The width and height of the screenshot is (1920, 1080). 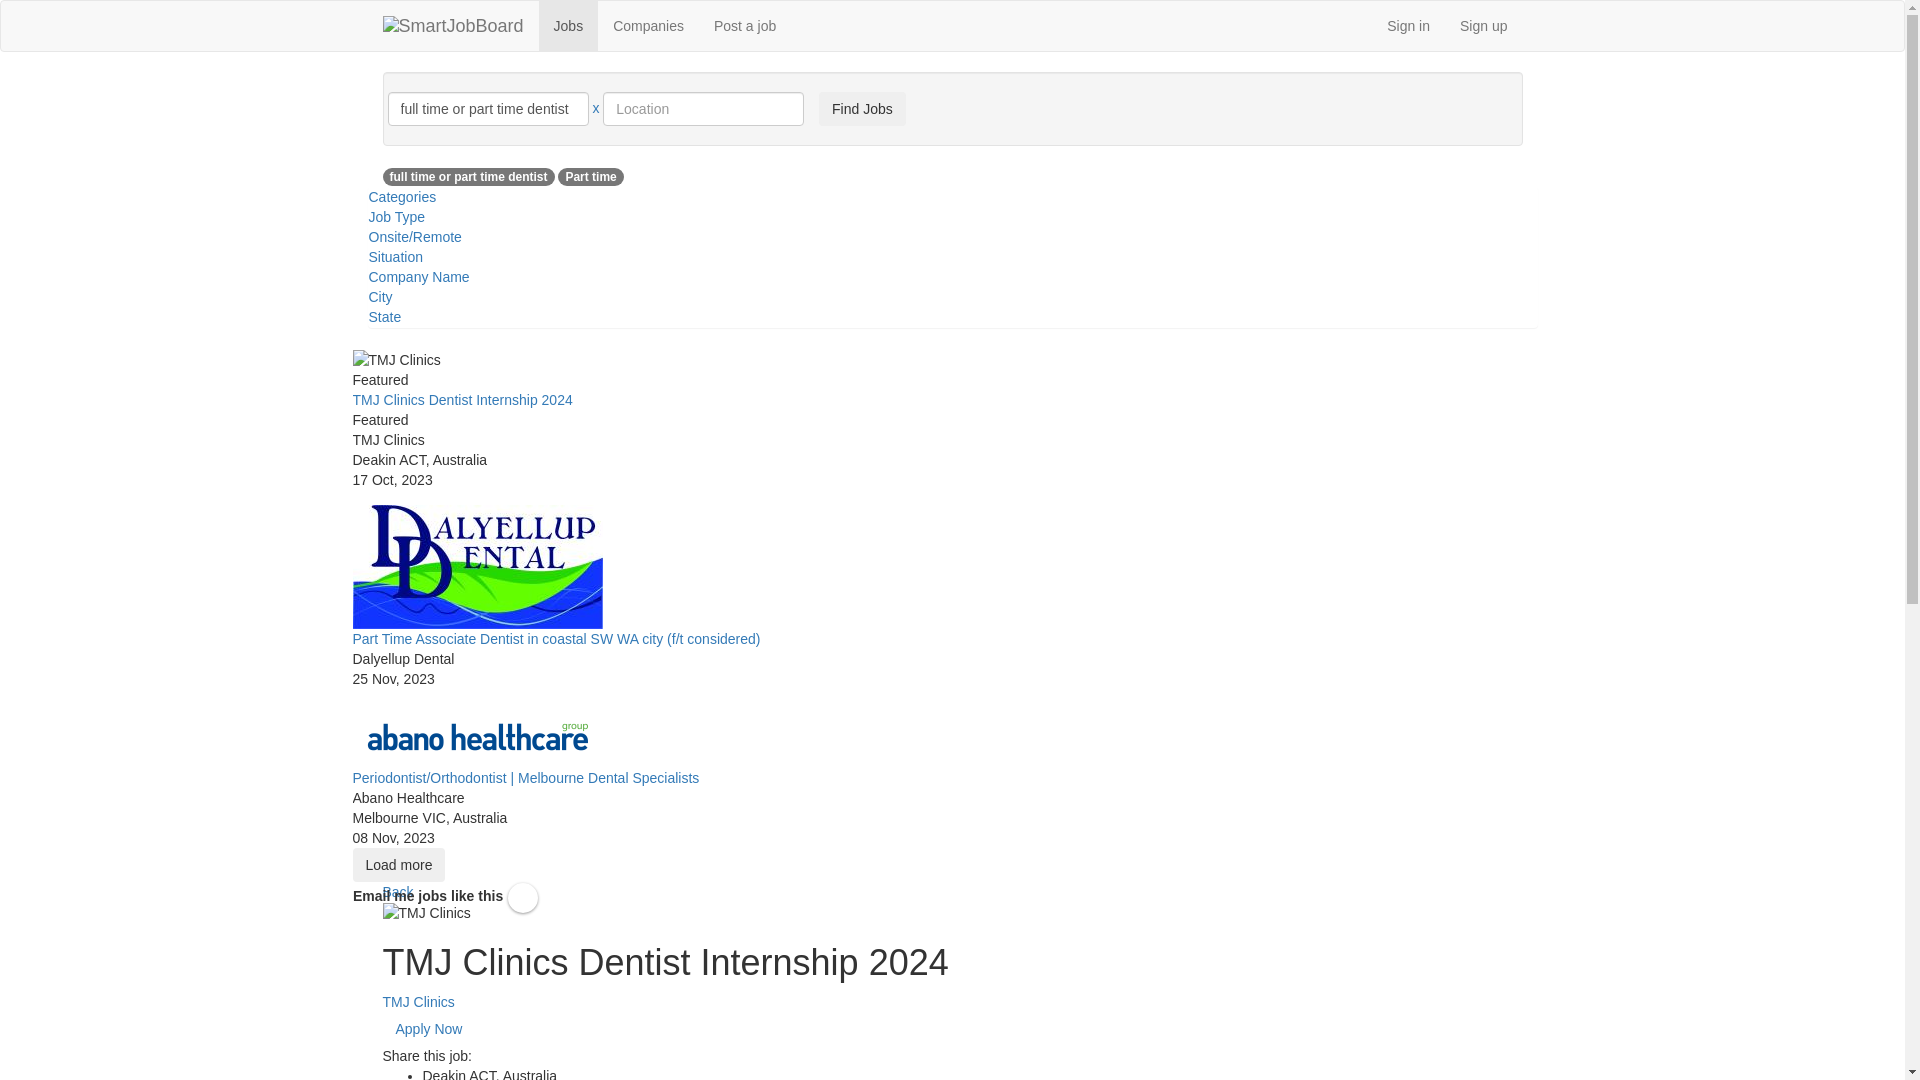 I want to click on State, so click(x=384, y=317).